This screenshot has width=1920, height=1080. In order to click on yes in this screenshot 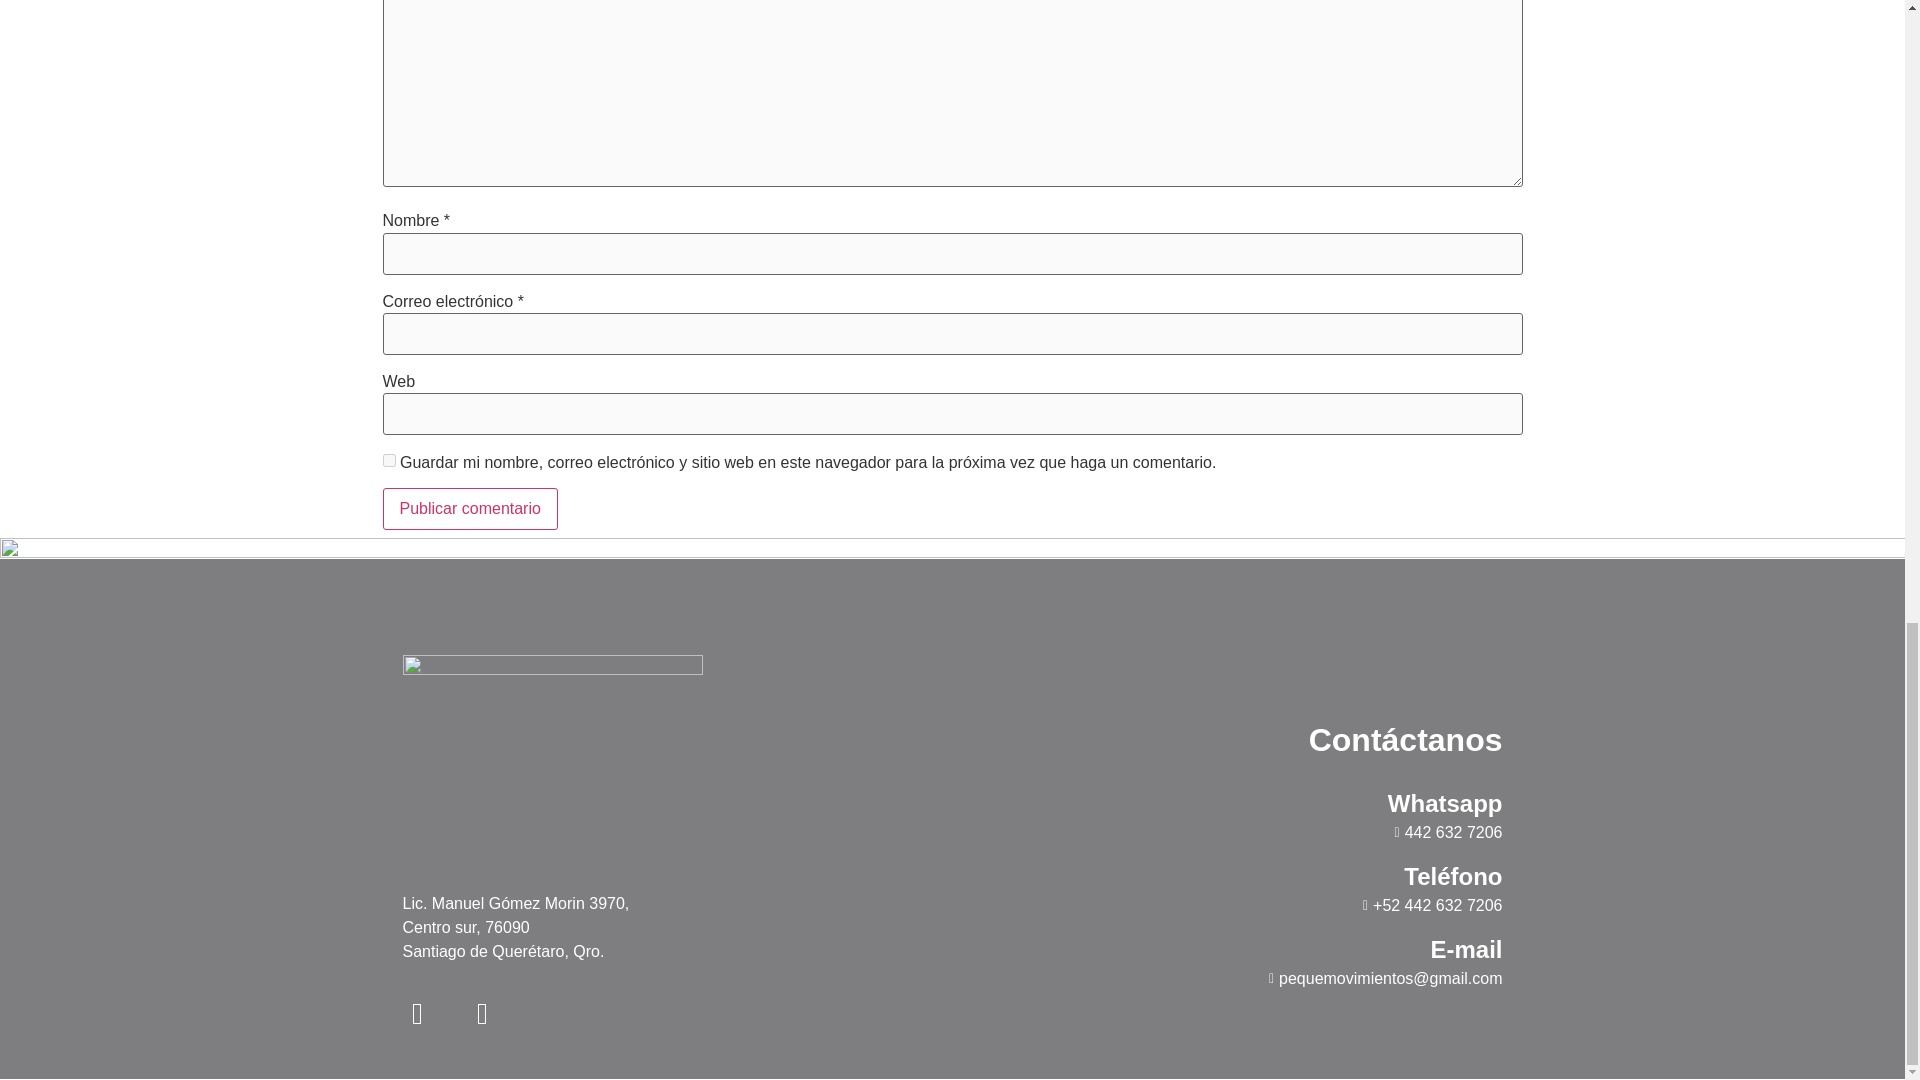, I will do `click(388, 460)`.